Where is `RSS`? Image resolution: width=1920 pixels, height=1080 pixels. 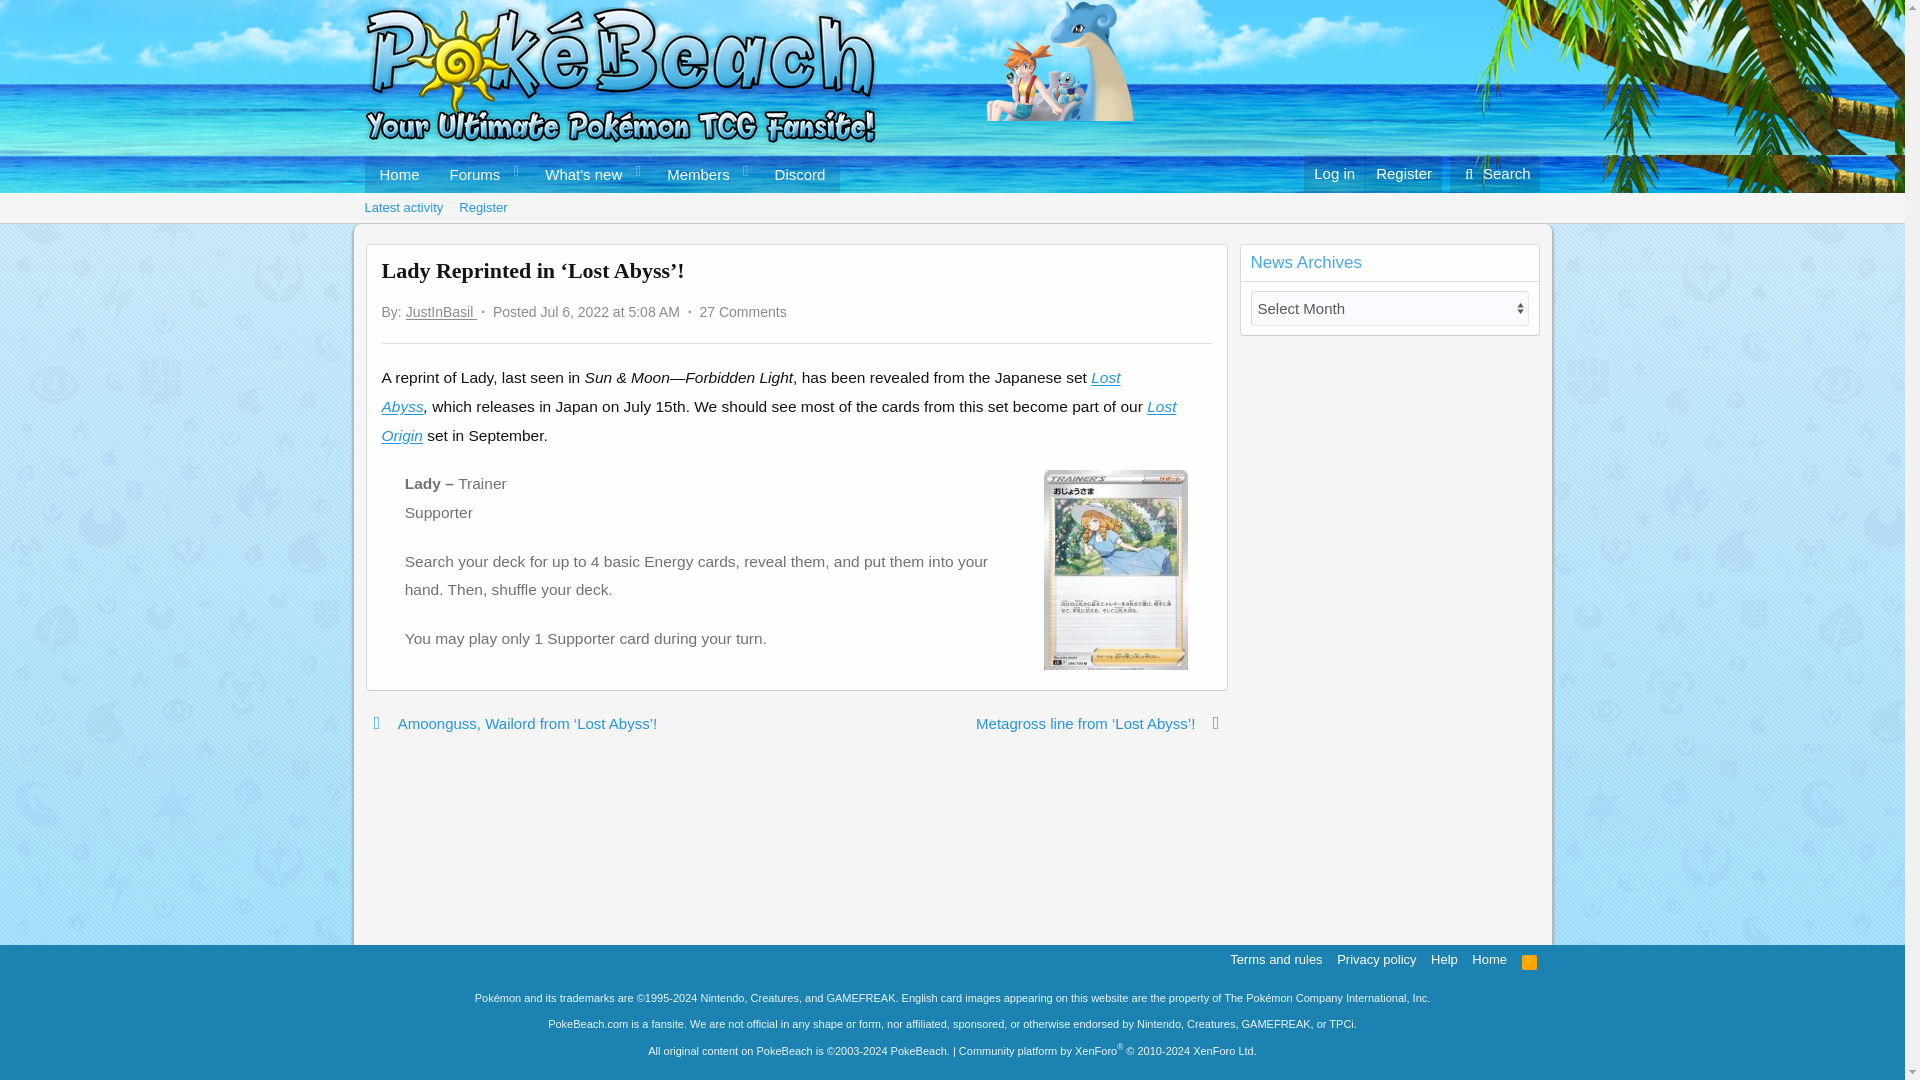
RSS is located at coordinates (1530, 959).